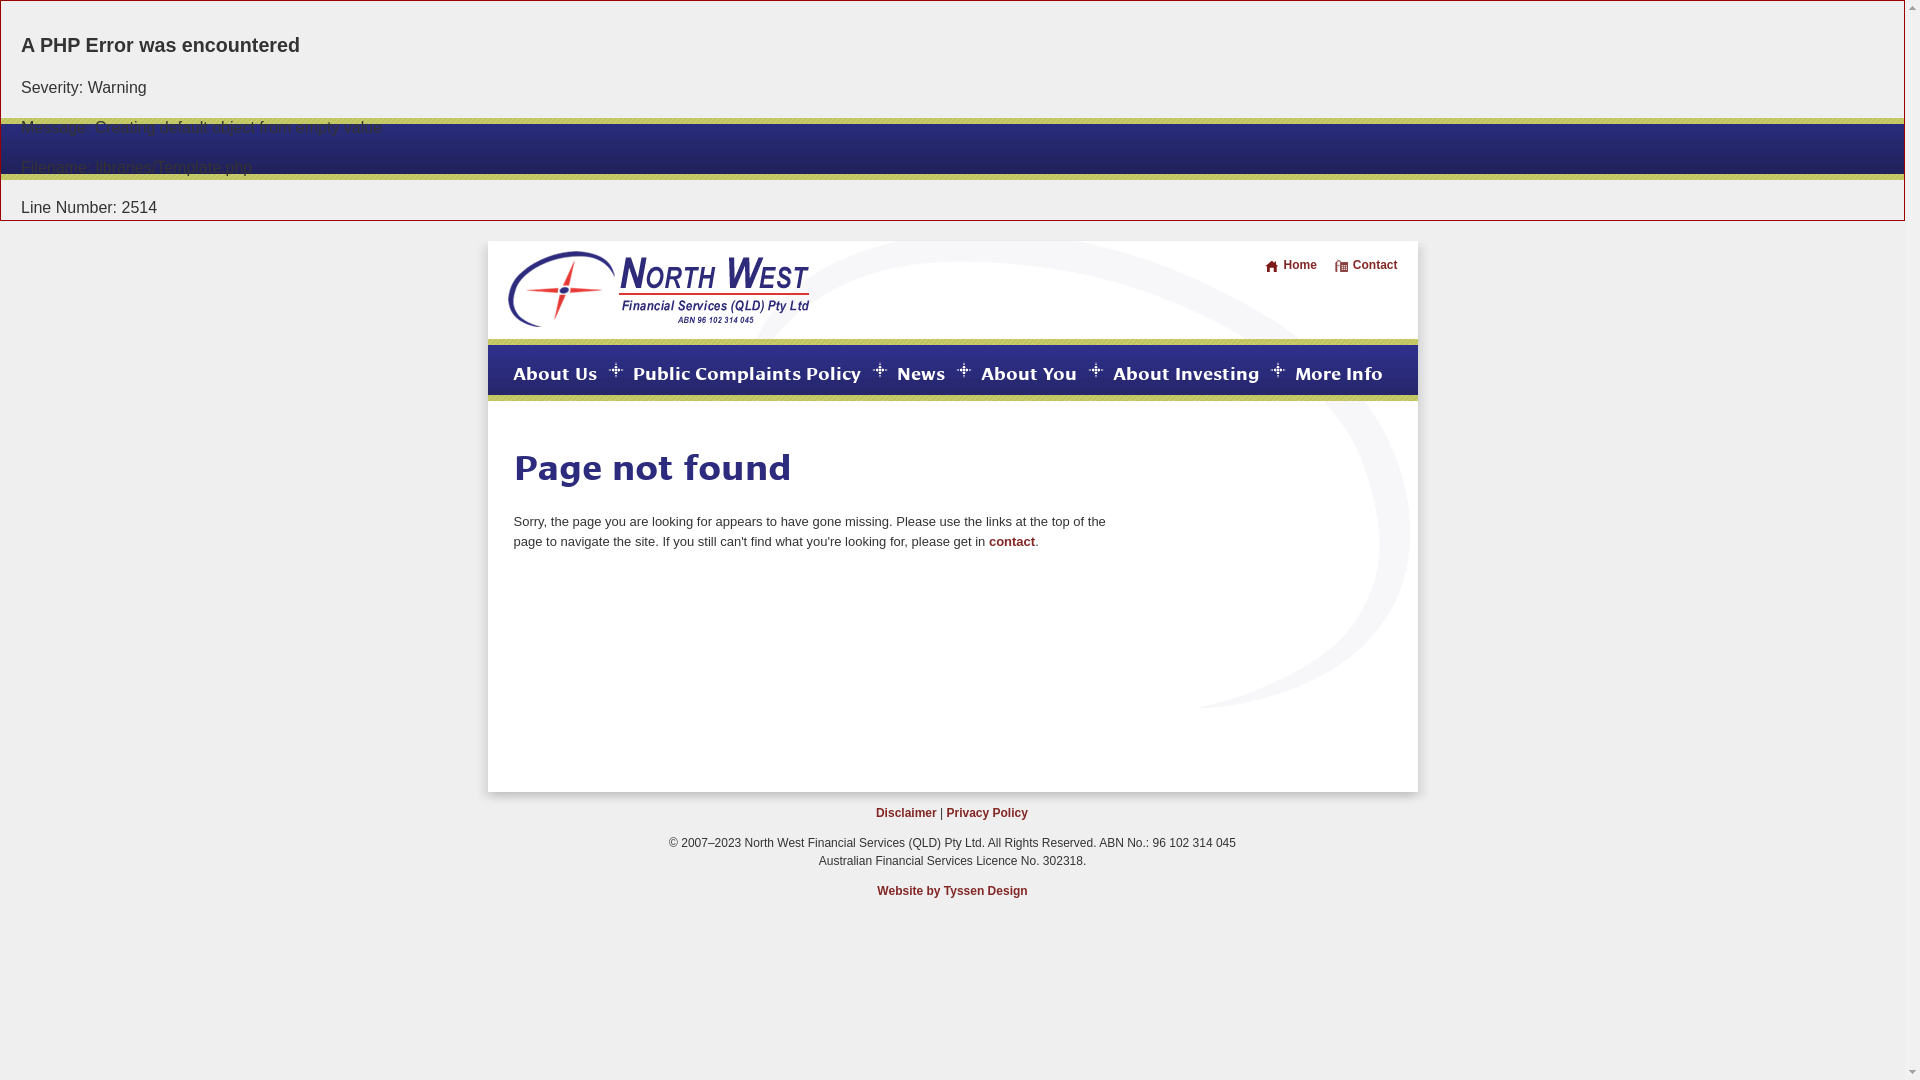  Describe the element at coordinates (1338, 372) in the screenshot. I see `More Info` at that location.